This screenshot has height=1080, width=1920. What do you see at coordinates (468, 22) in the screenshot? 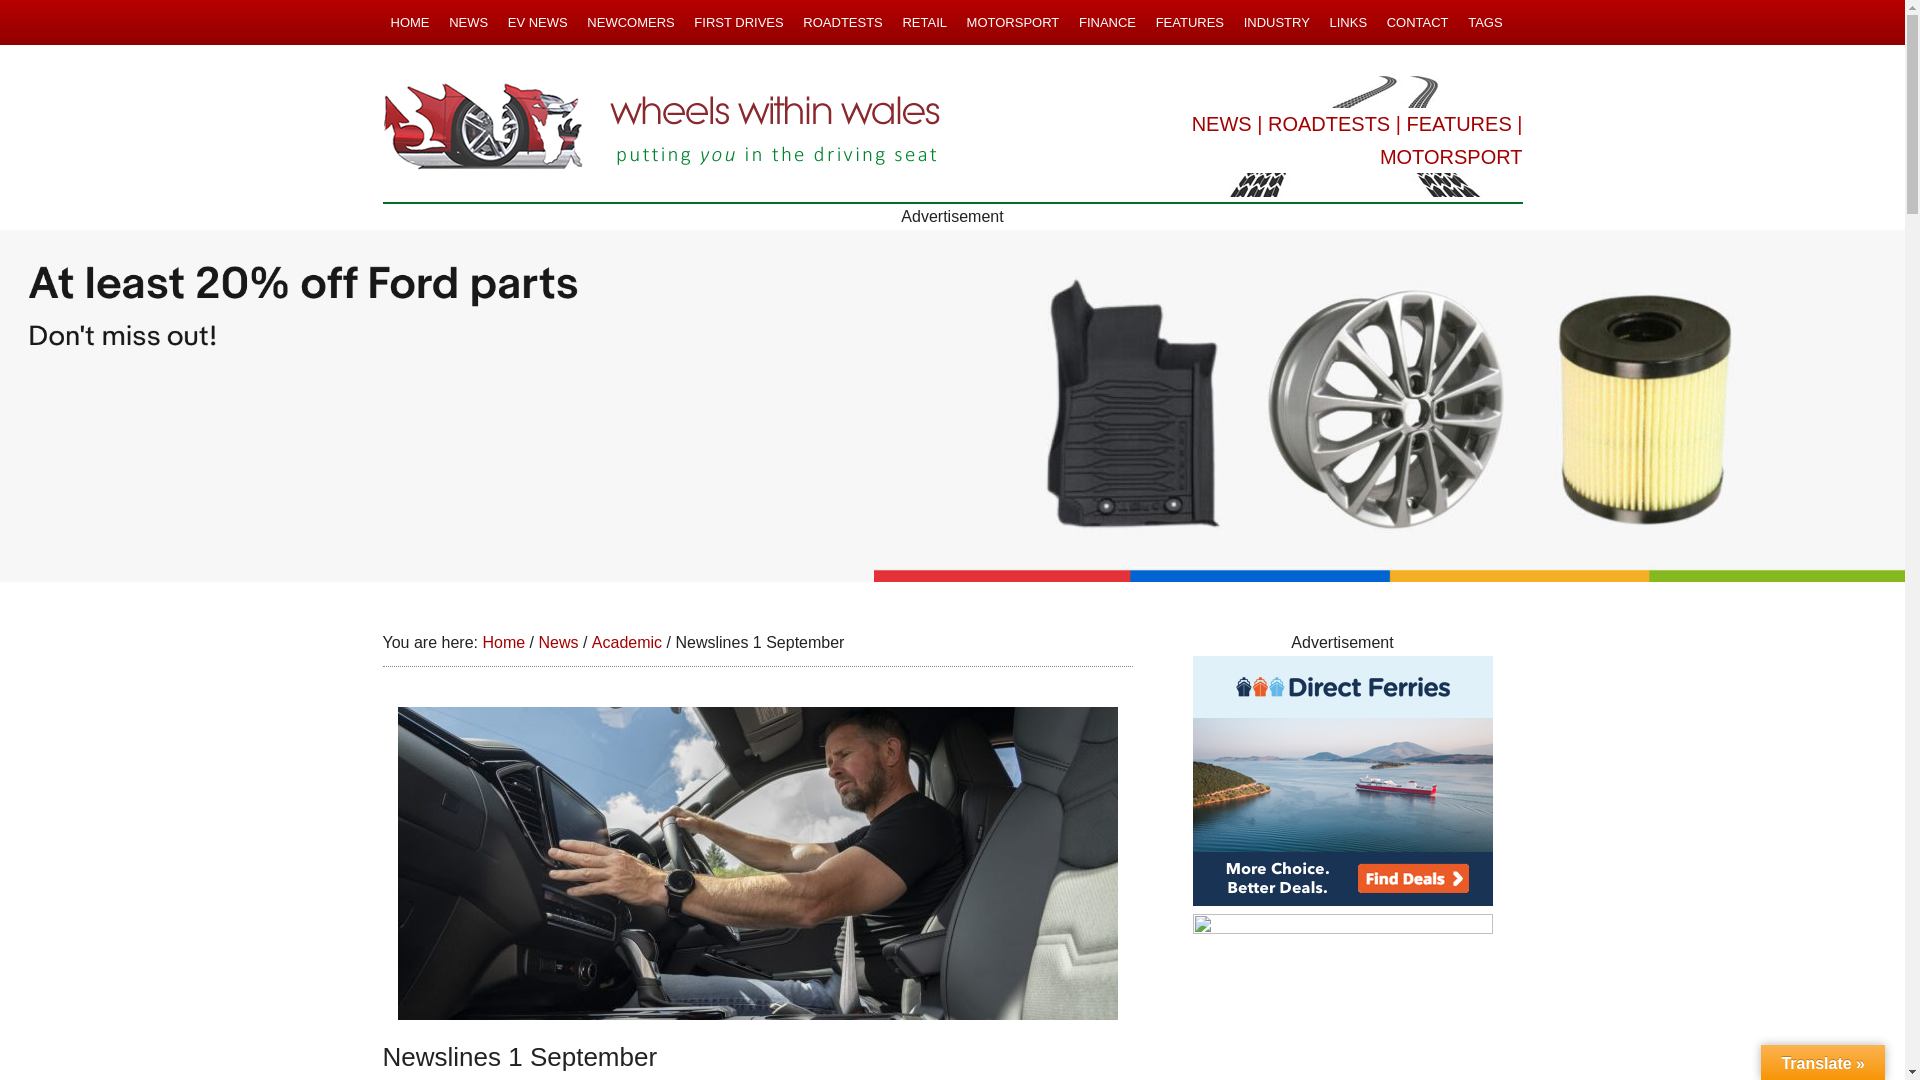
I see `NEWS` at bounding box center [468, 22].